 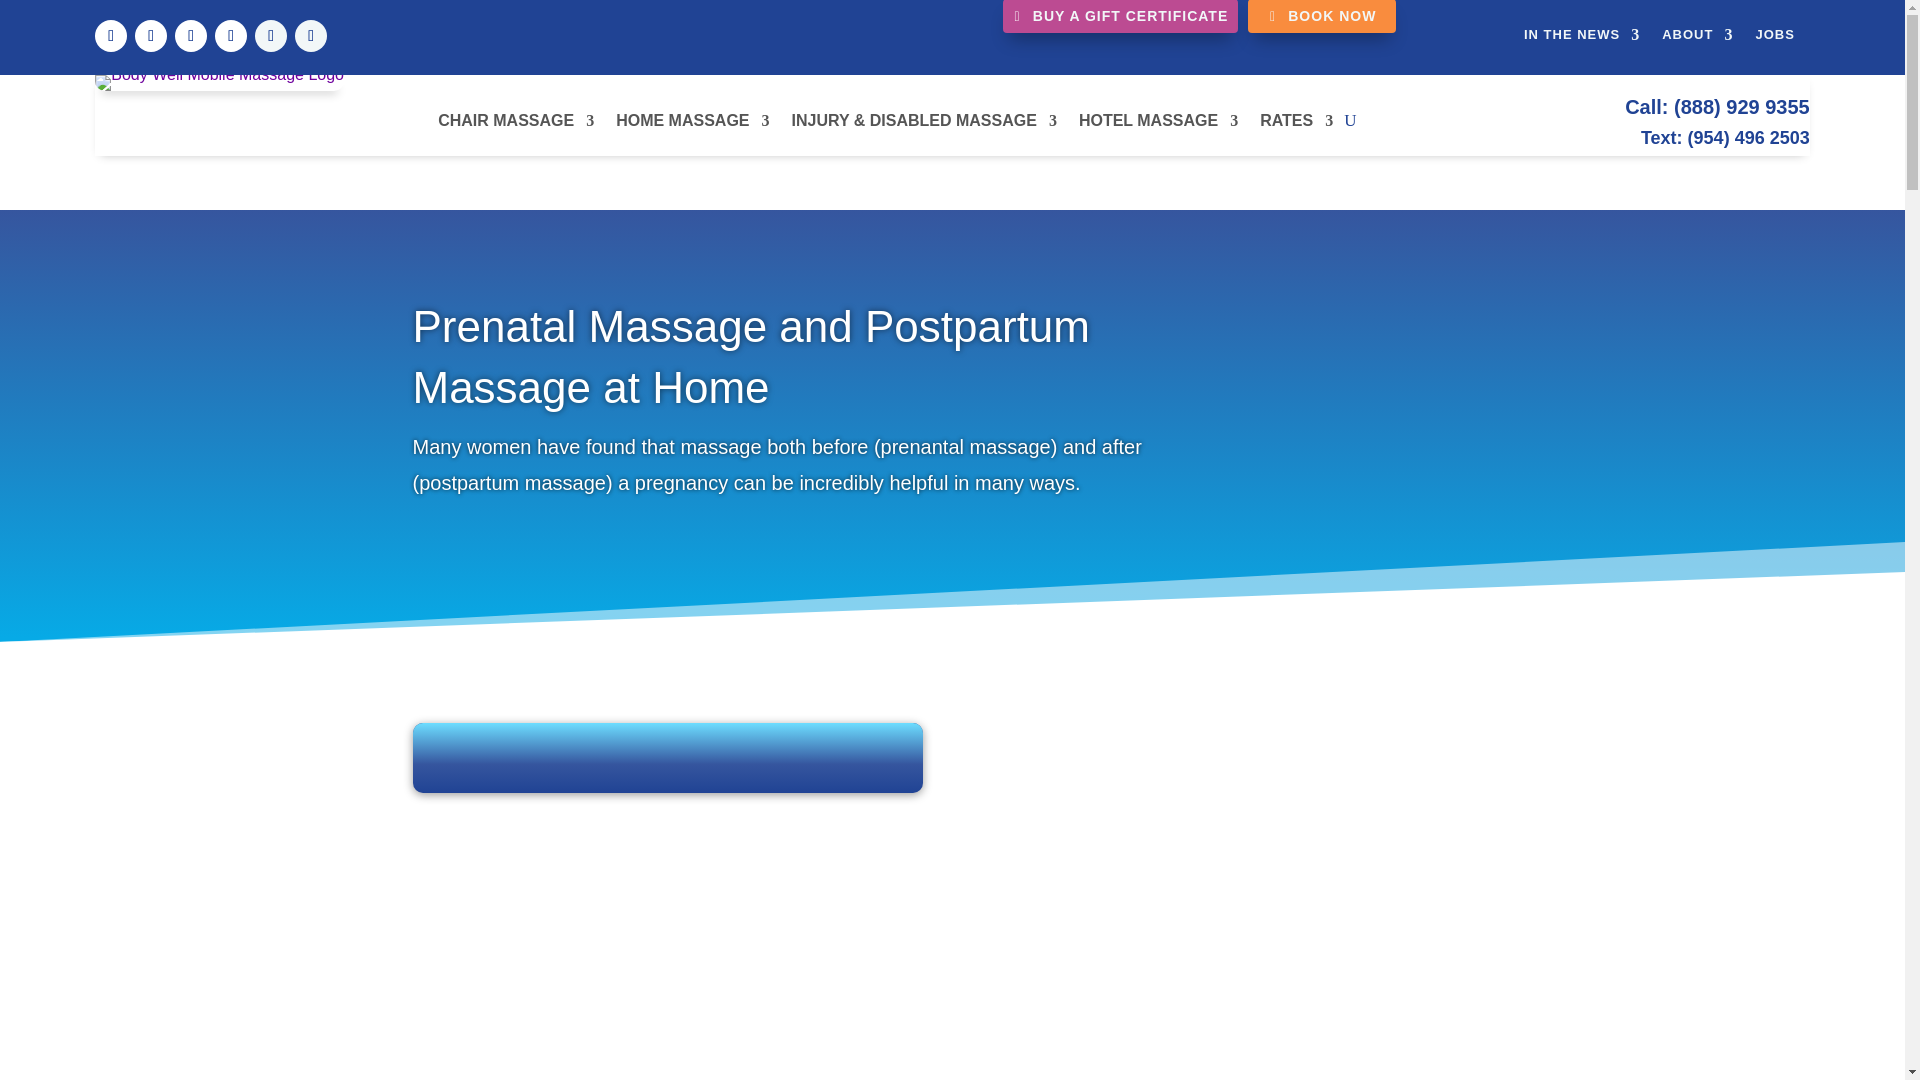 I want to click on Follow on Pinterest, so click(x=190, y=36).